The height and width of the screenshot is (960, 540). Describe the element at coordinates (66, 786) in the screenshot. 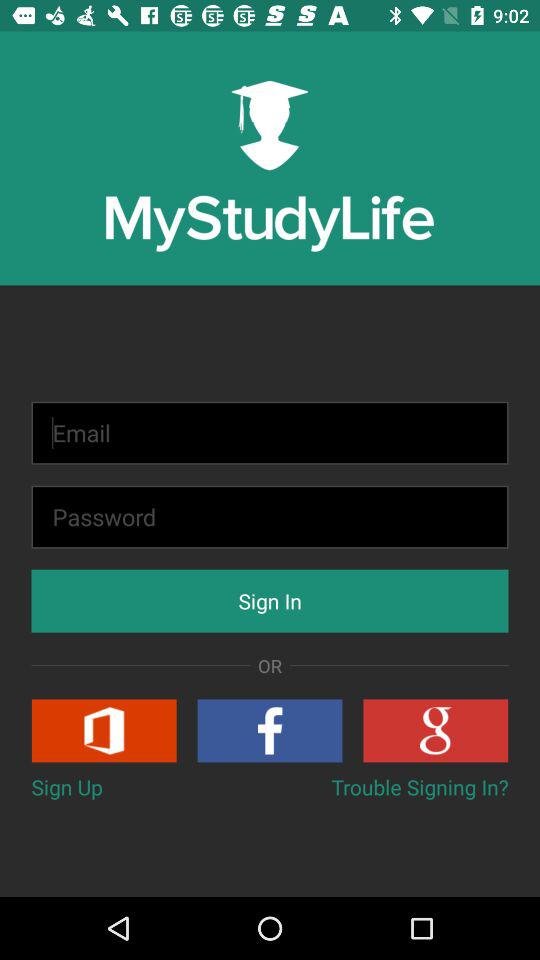

I see `flip until the sign up` at that location.